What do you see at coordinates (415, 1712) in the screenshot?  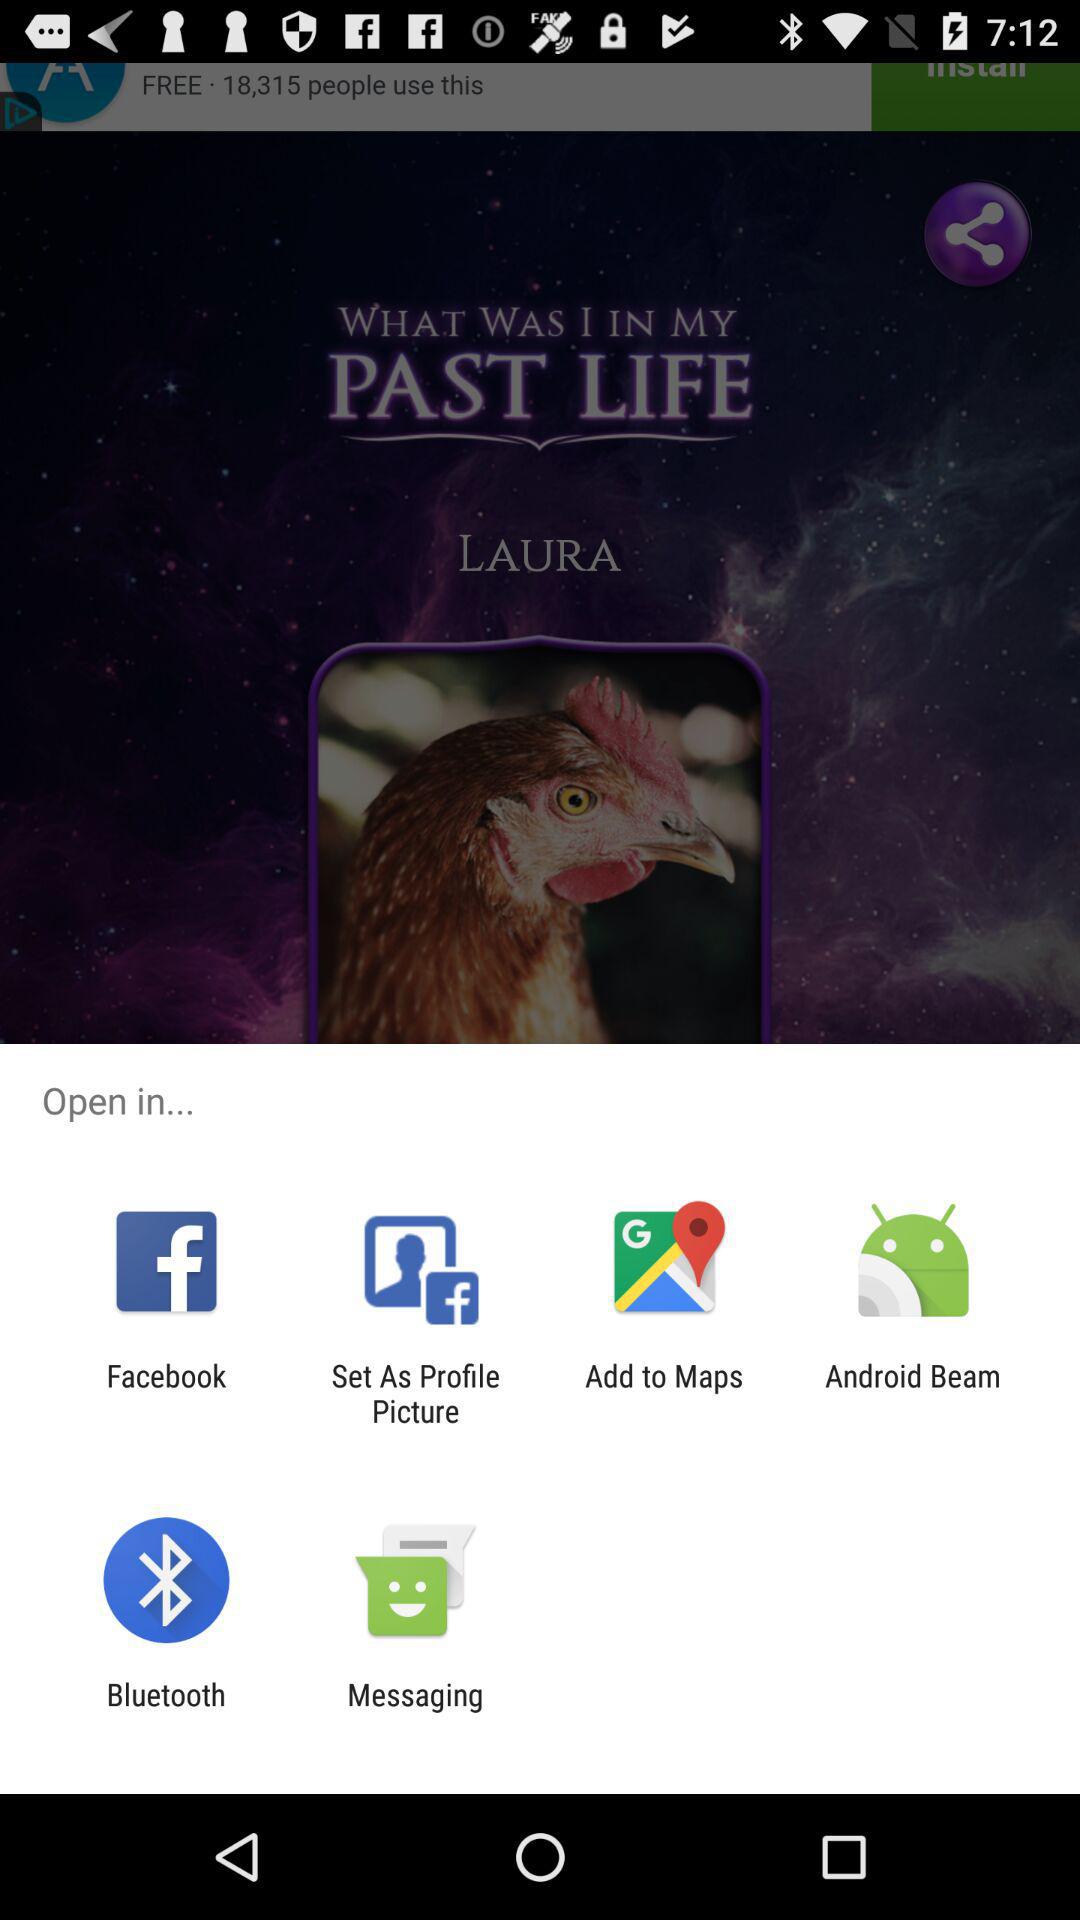 I see `click the app to the right of the bluetooth app` at bounding box center [415, 1712].